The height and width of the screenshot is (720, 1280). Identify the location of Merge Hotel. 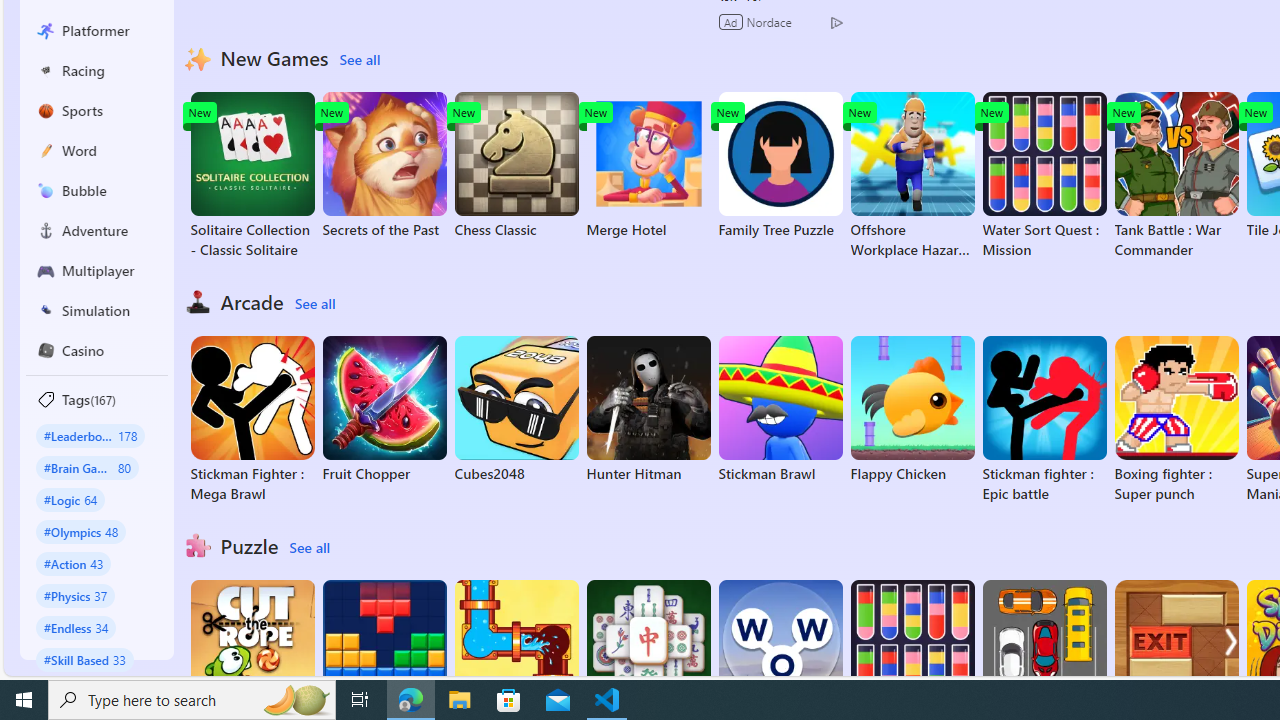
(648, 166).